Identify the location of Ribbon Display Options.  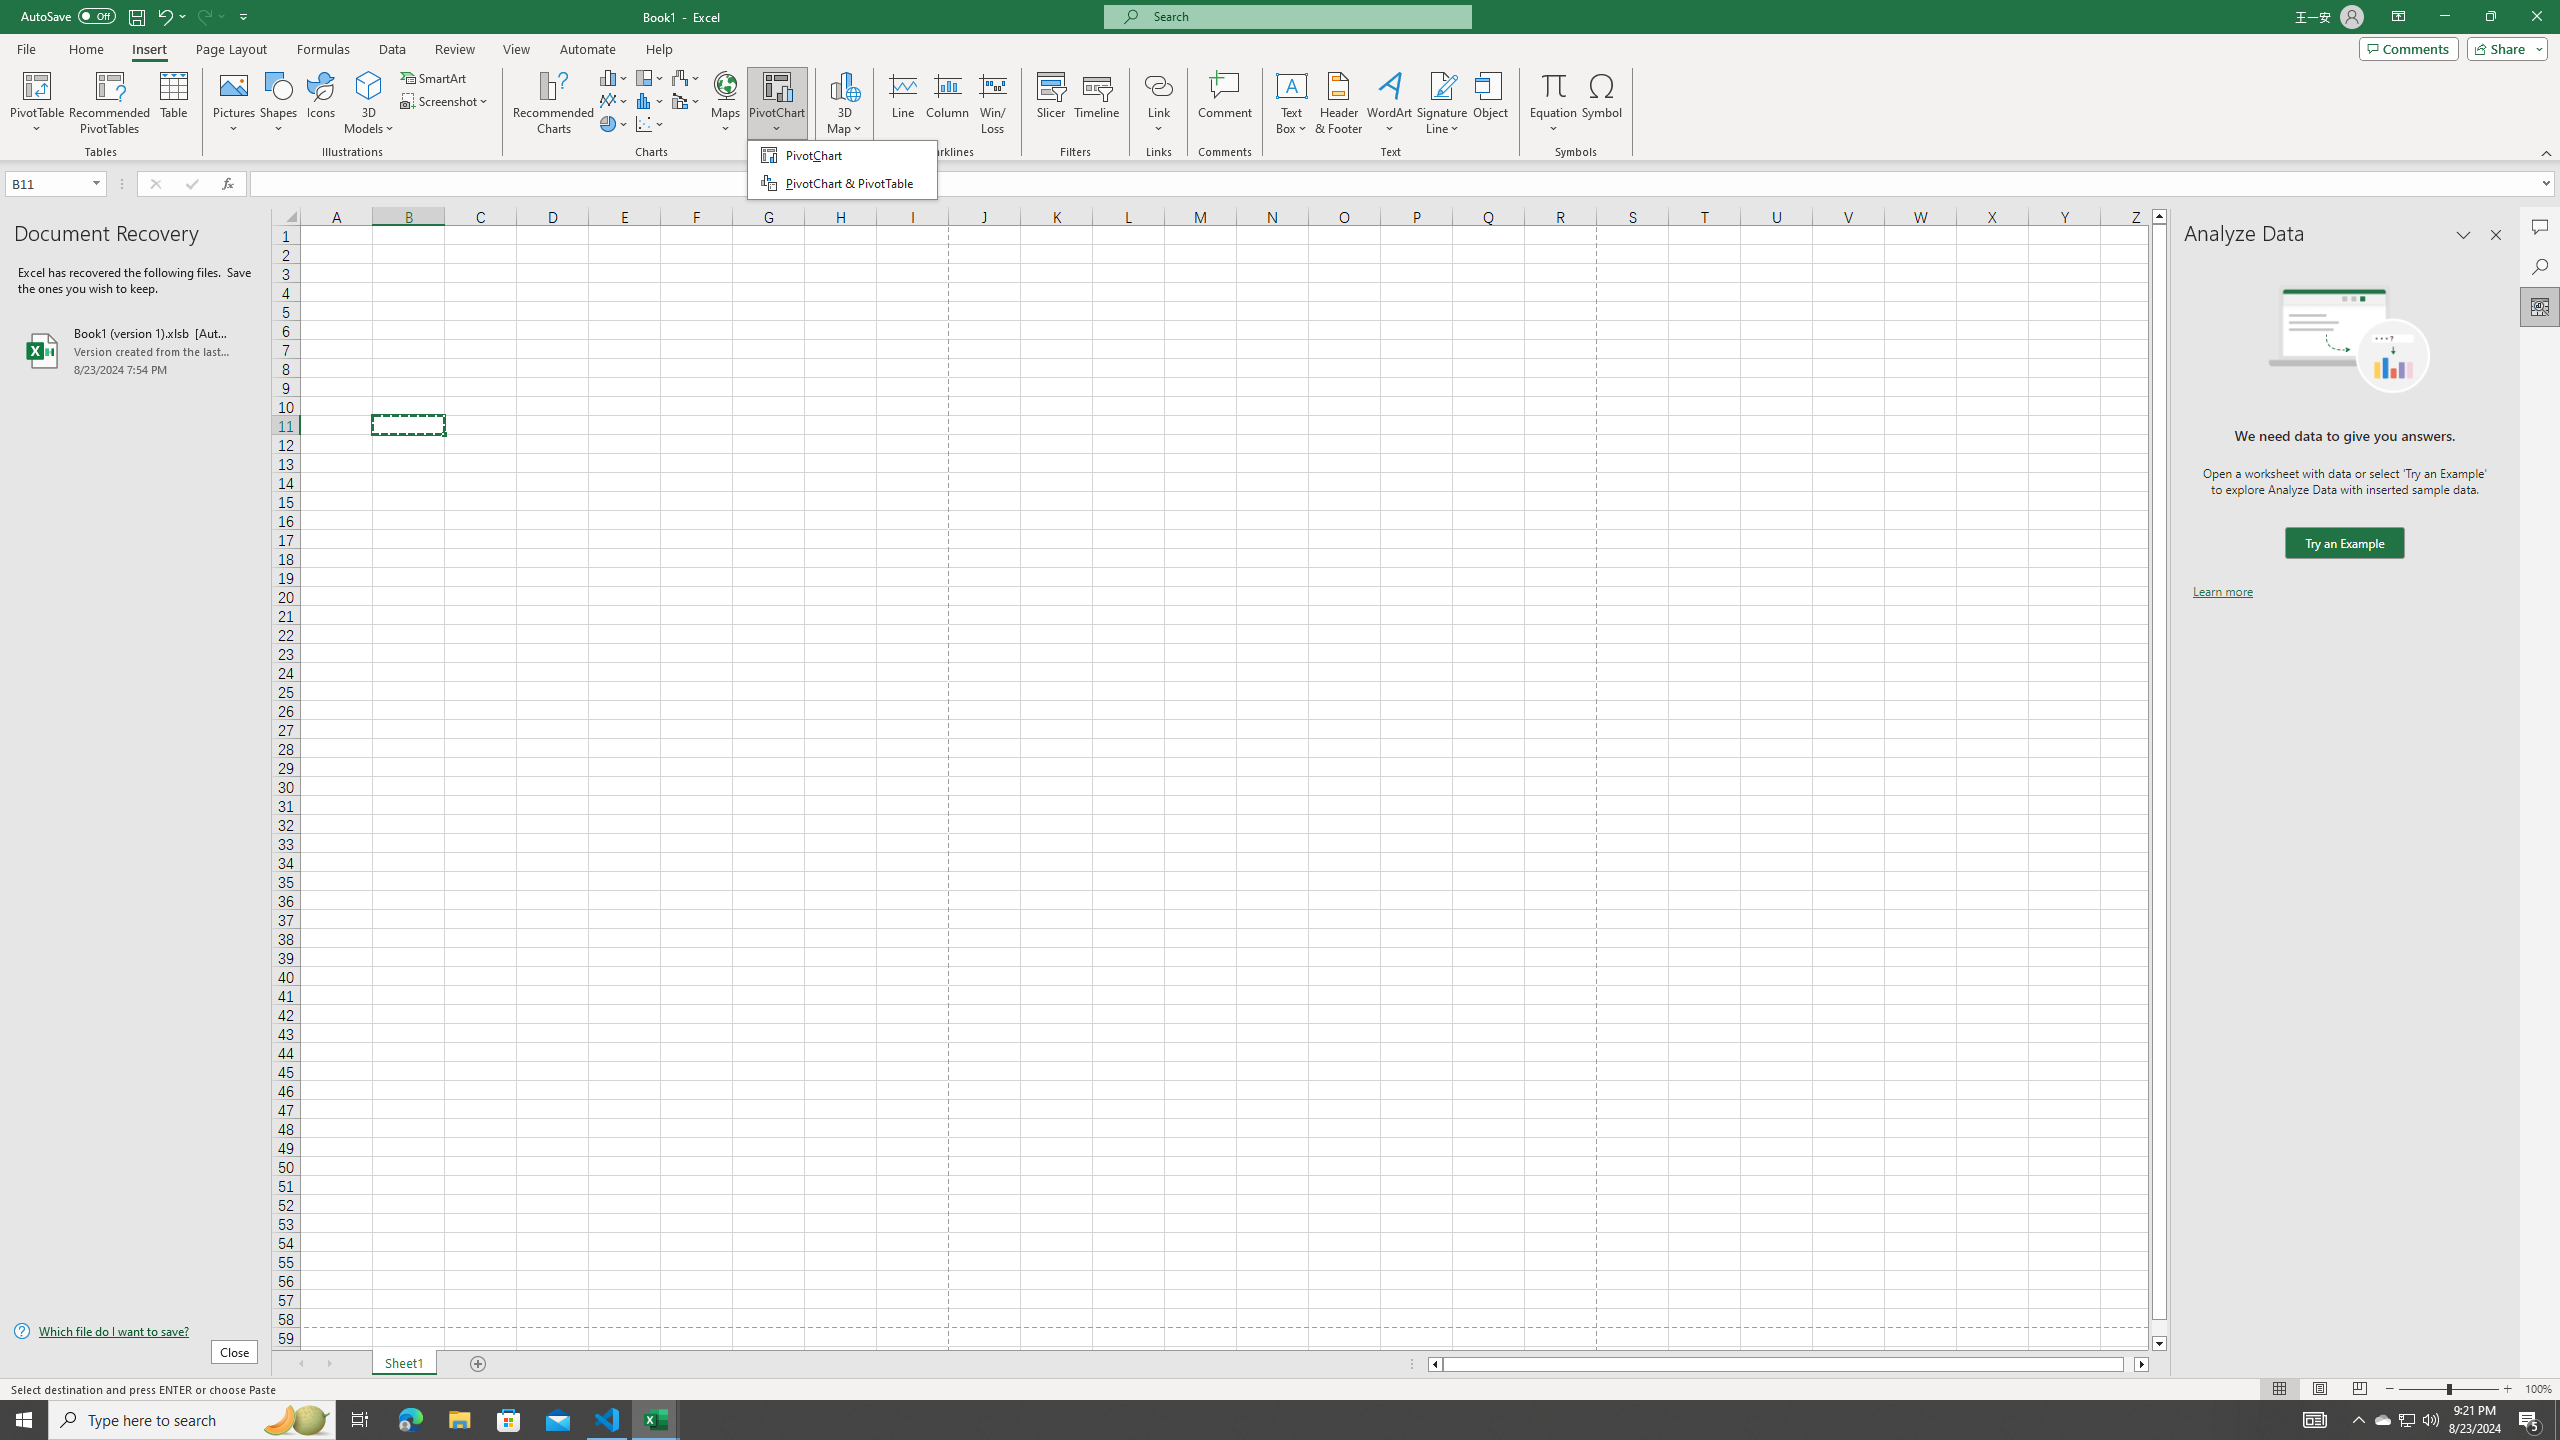
(2398, 17).